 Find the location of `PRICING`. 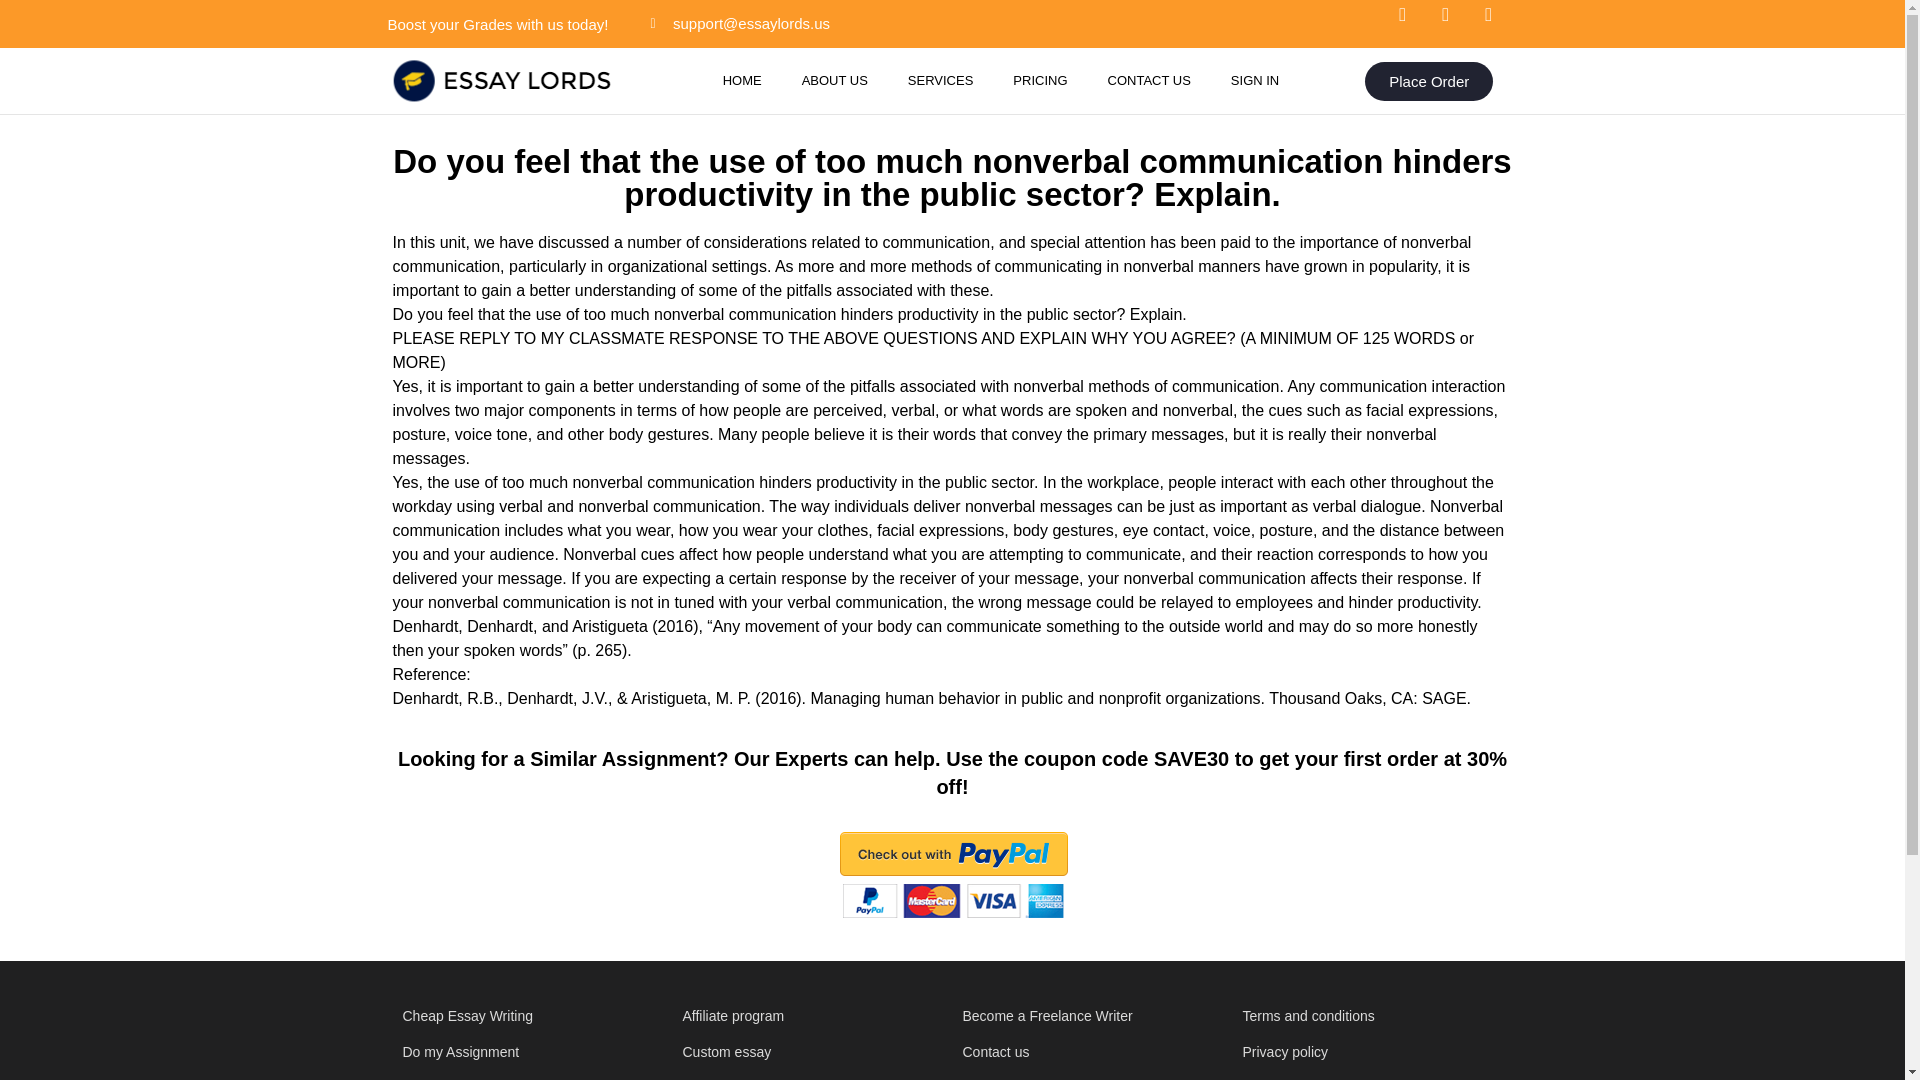

PRICING is located at coordinates (1039, 80).